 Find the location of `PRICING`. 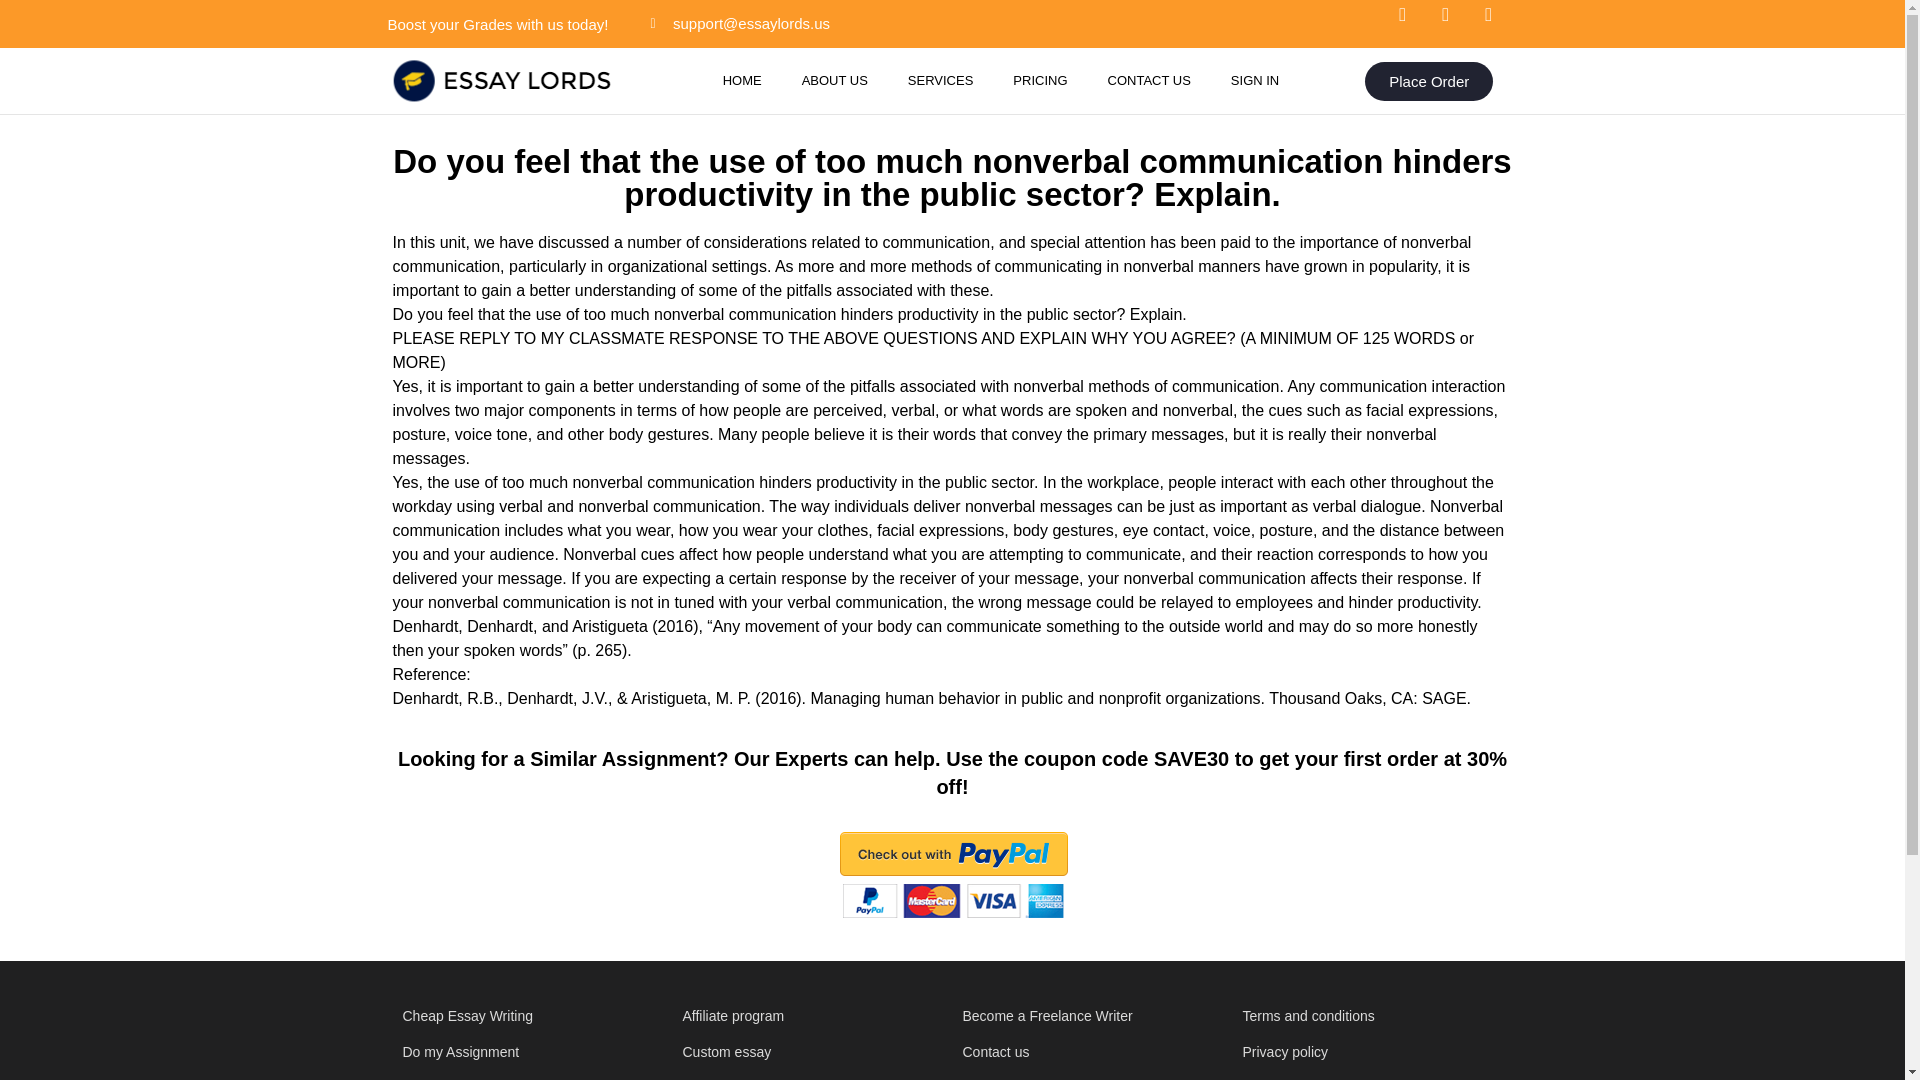

PRICING is located at coordinates (1039, 80).